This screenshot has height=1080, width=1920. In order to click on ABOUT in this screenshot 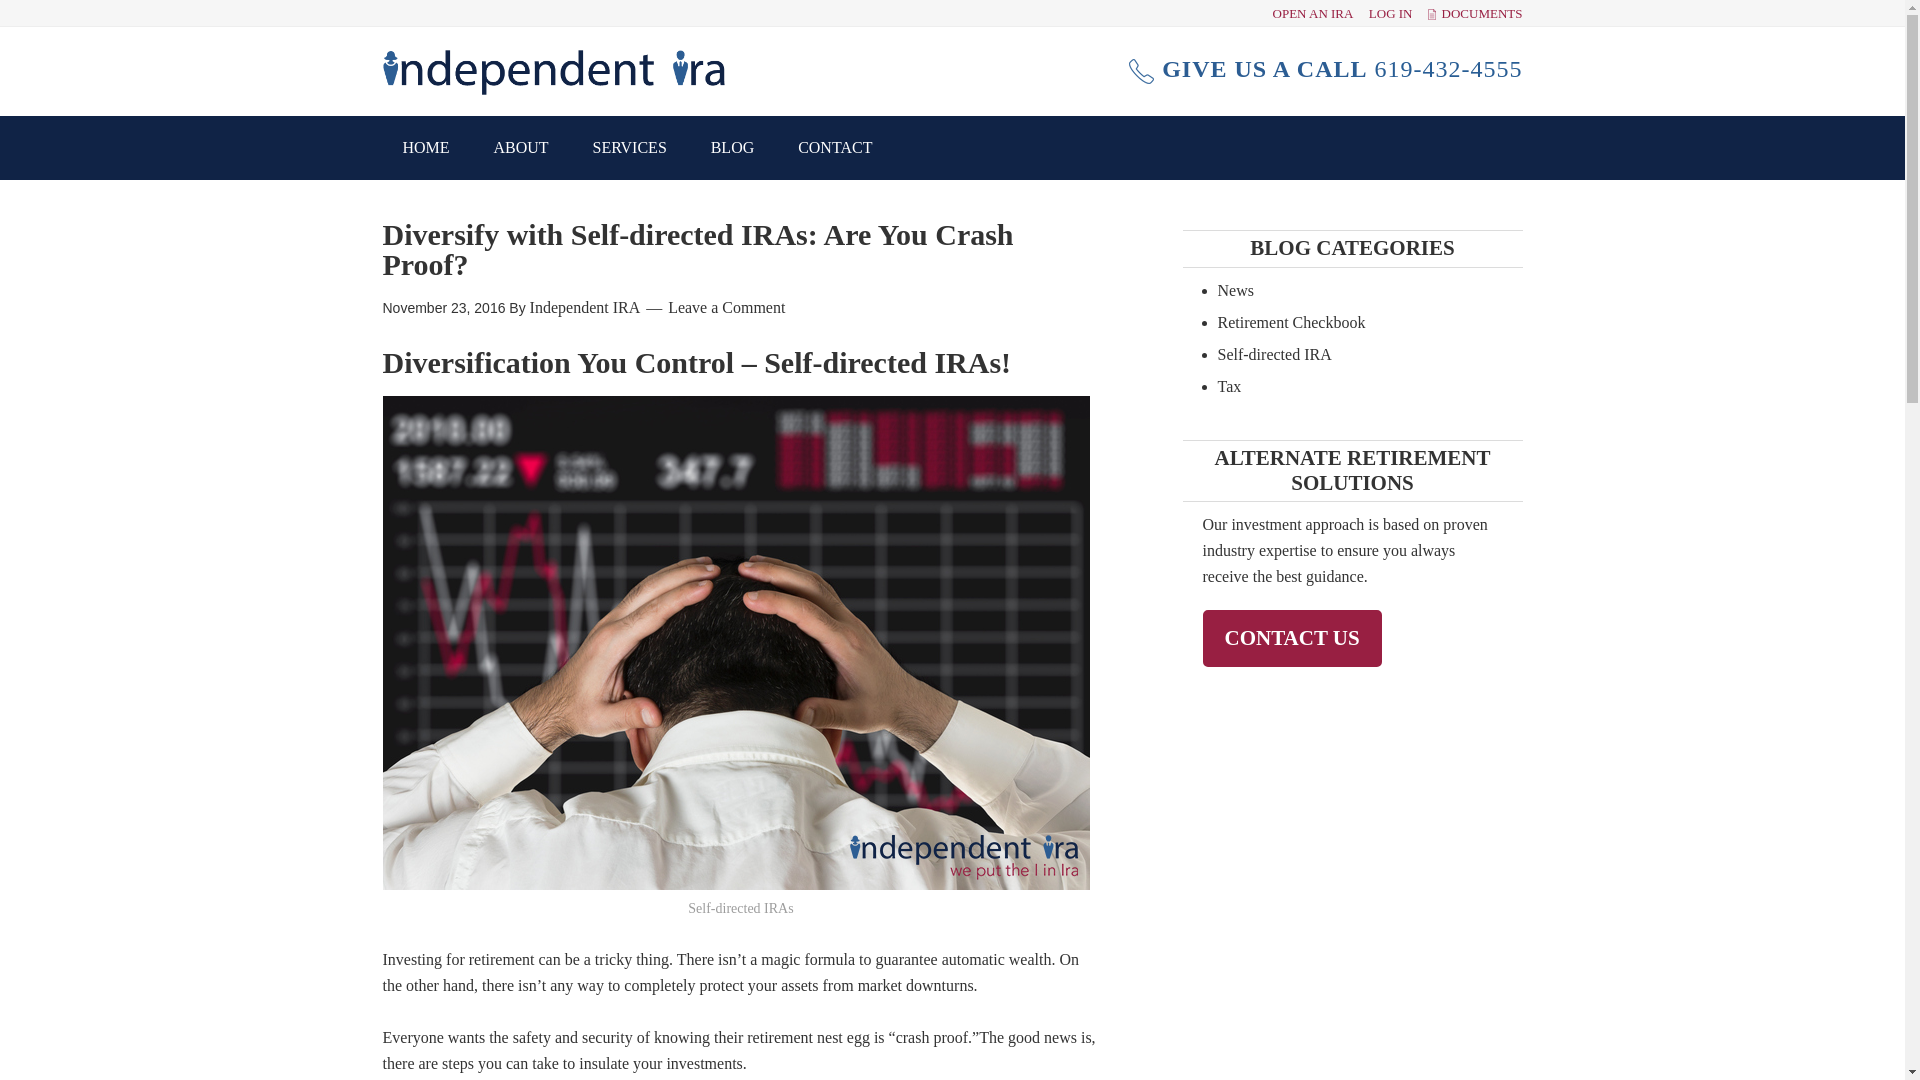, I will do `click(521, 148)`.